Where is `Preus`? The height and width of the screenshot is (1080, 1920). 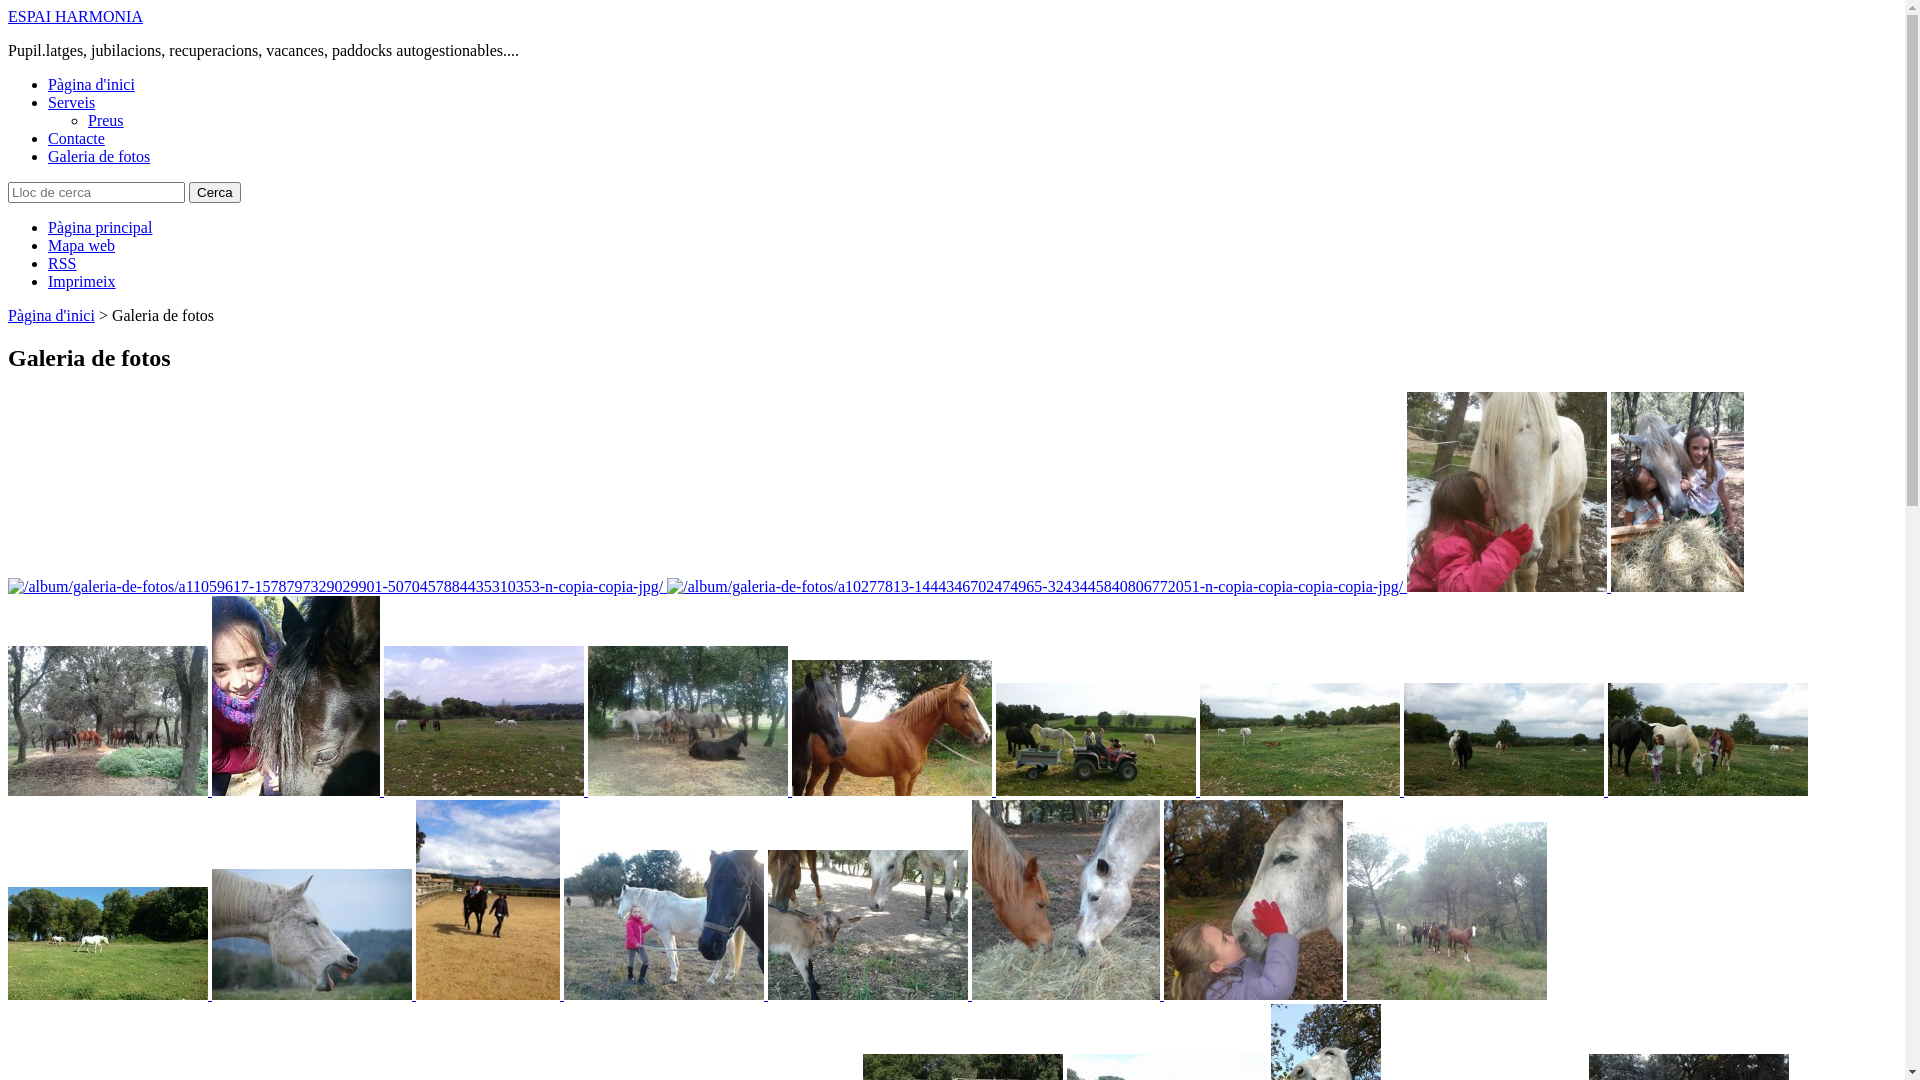
Preus is located at coordinates (106, 120).